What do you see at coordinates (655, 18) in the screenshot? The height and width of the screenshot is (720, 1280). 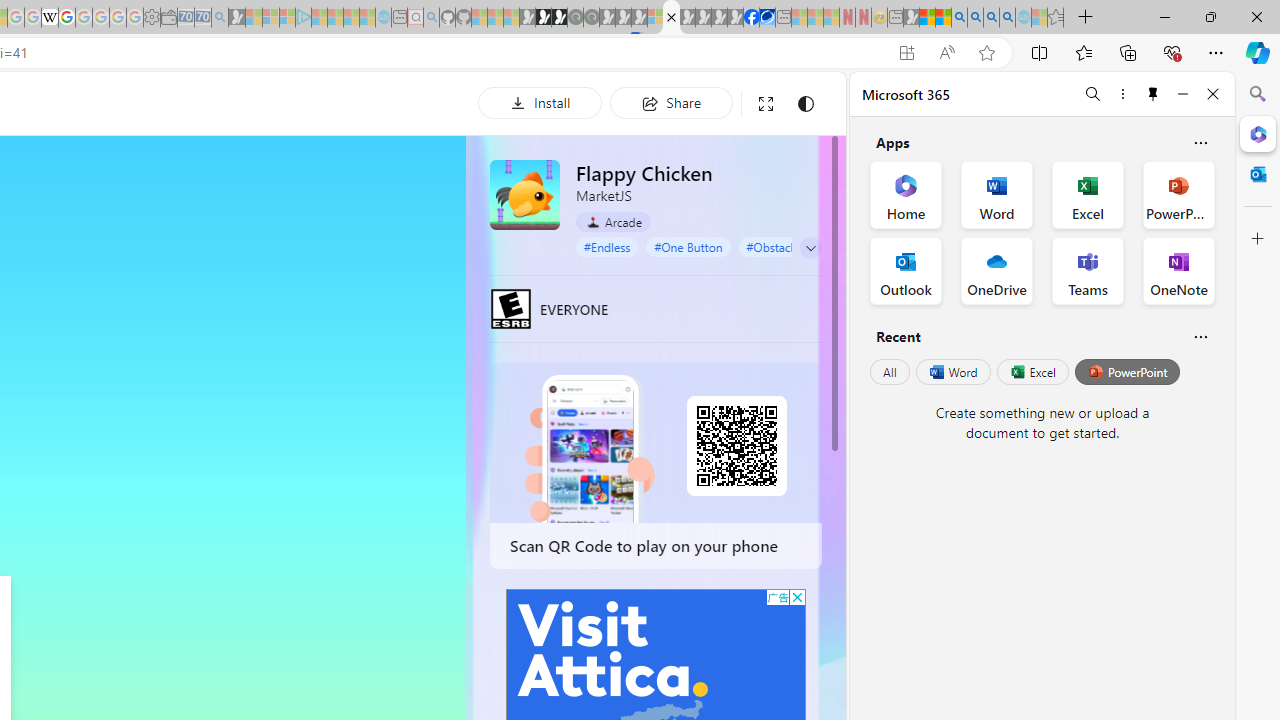 I see `Sign in to your account - Sleeping` at bounding box center [655, 18].